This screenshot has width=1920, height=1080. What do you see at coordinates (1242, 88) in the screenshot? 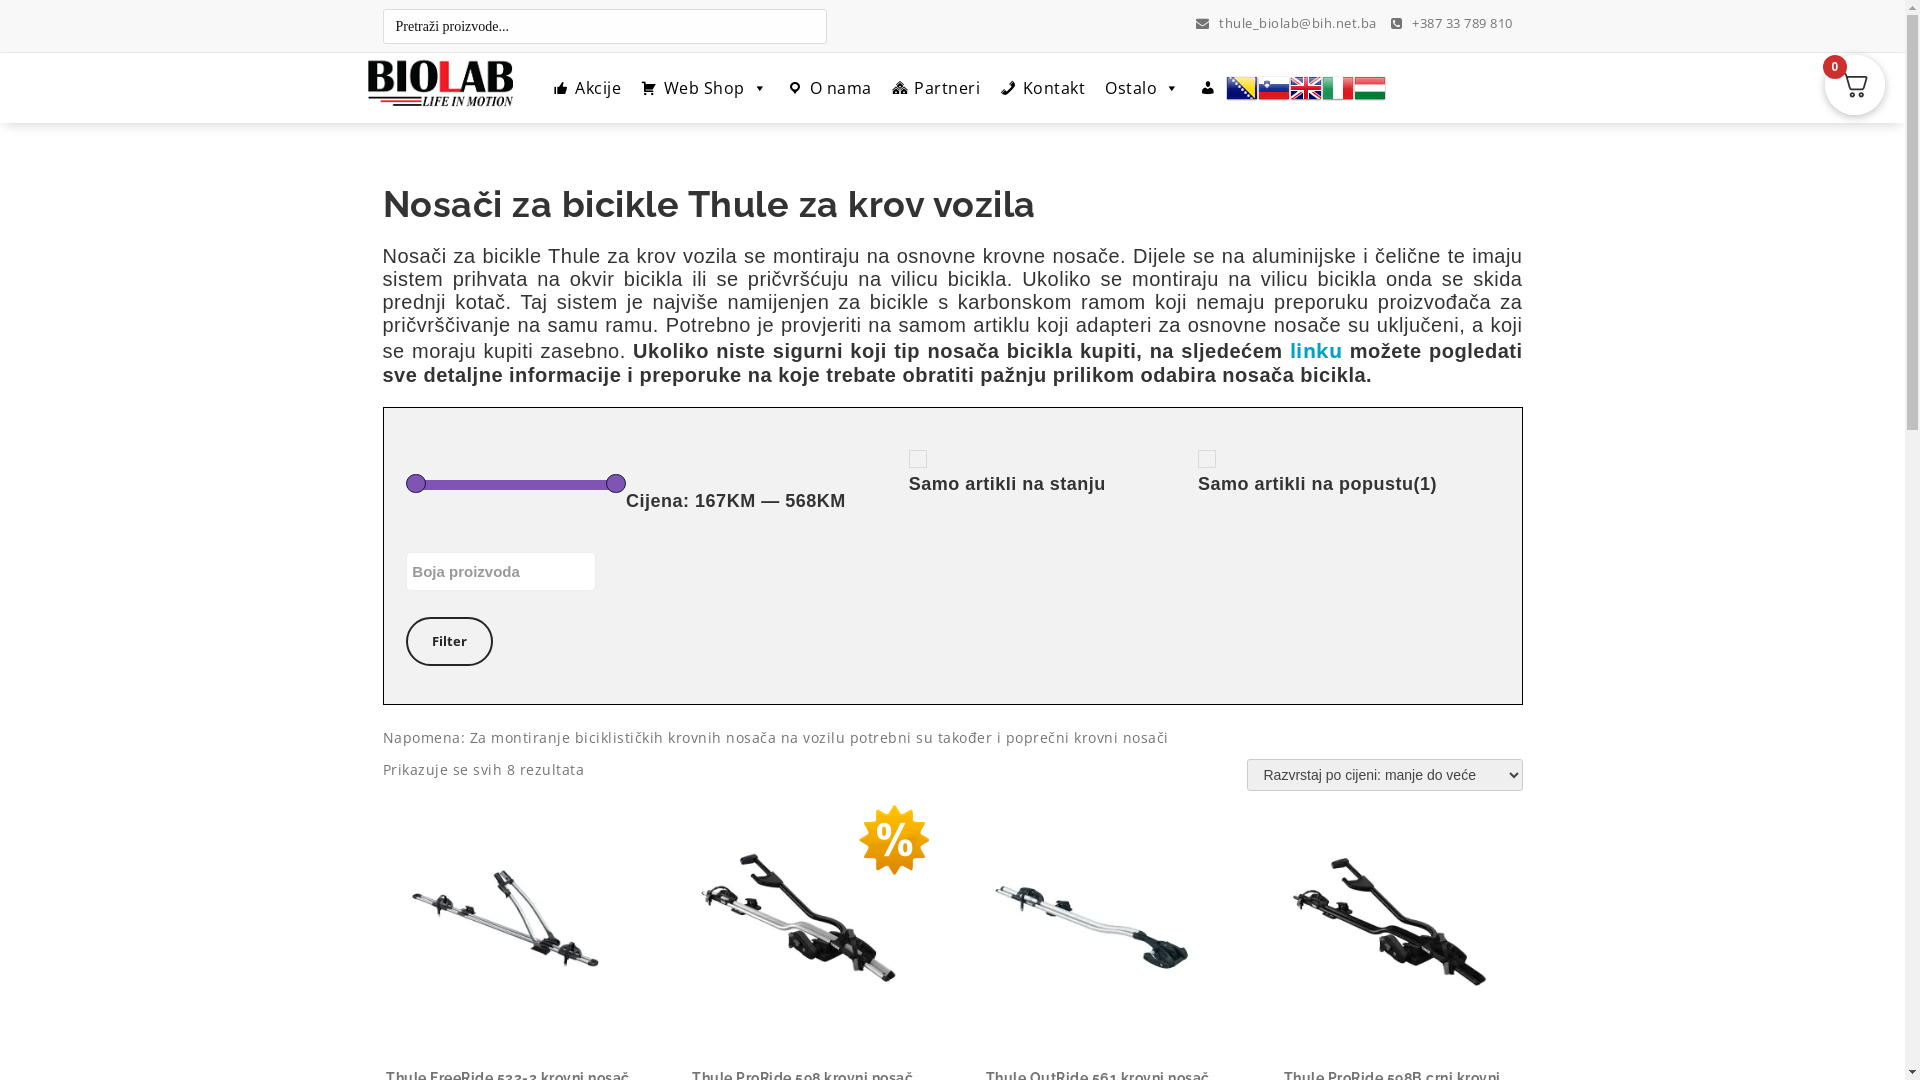
I see `Bosnian` at bounding box center [1242, 88].